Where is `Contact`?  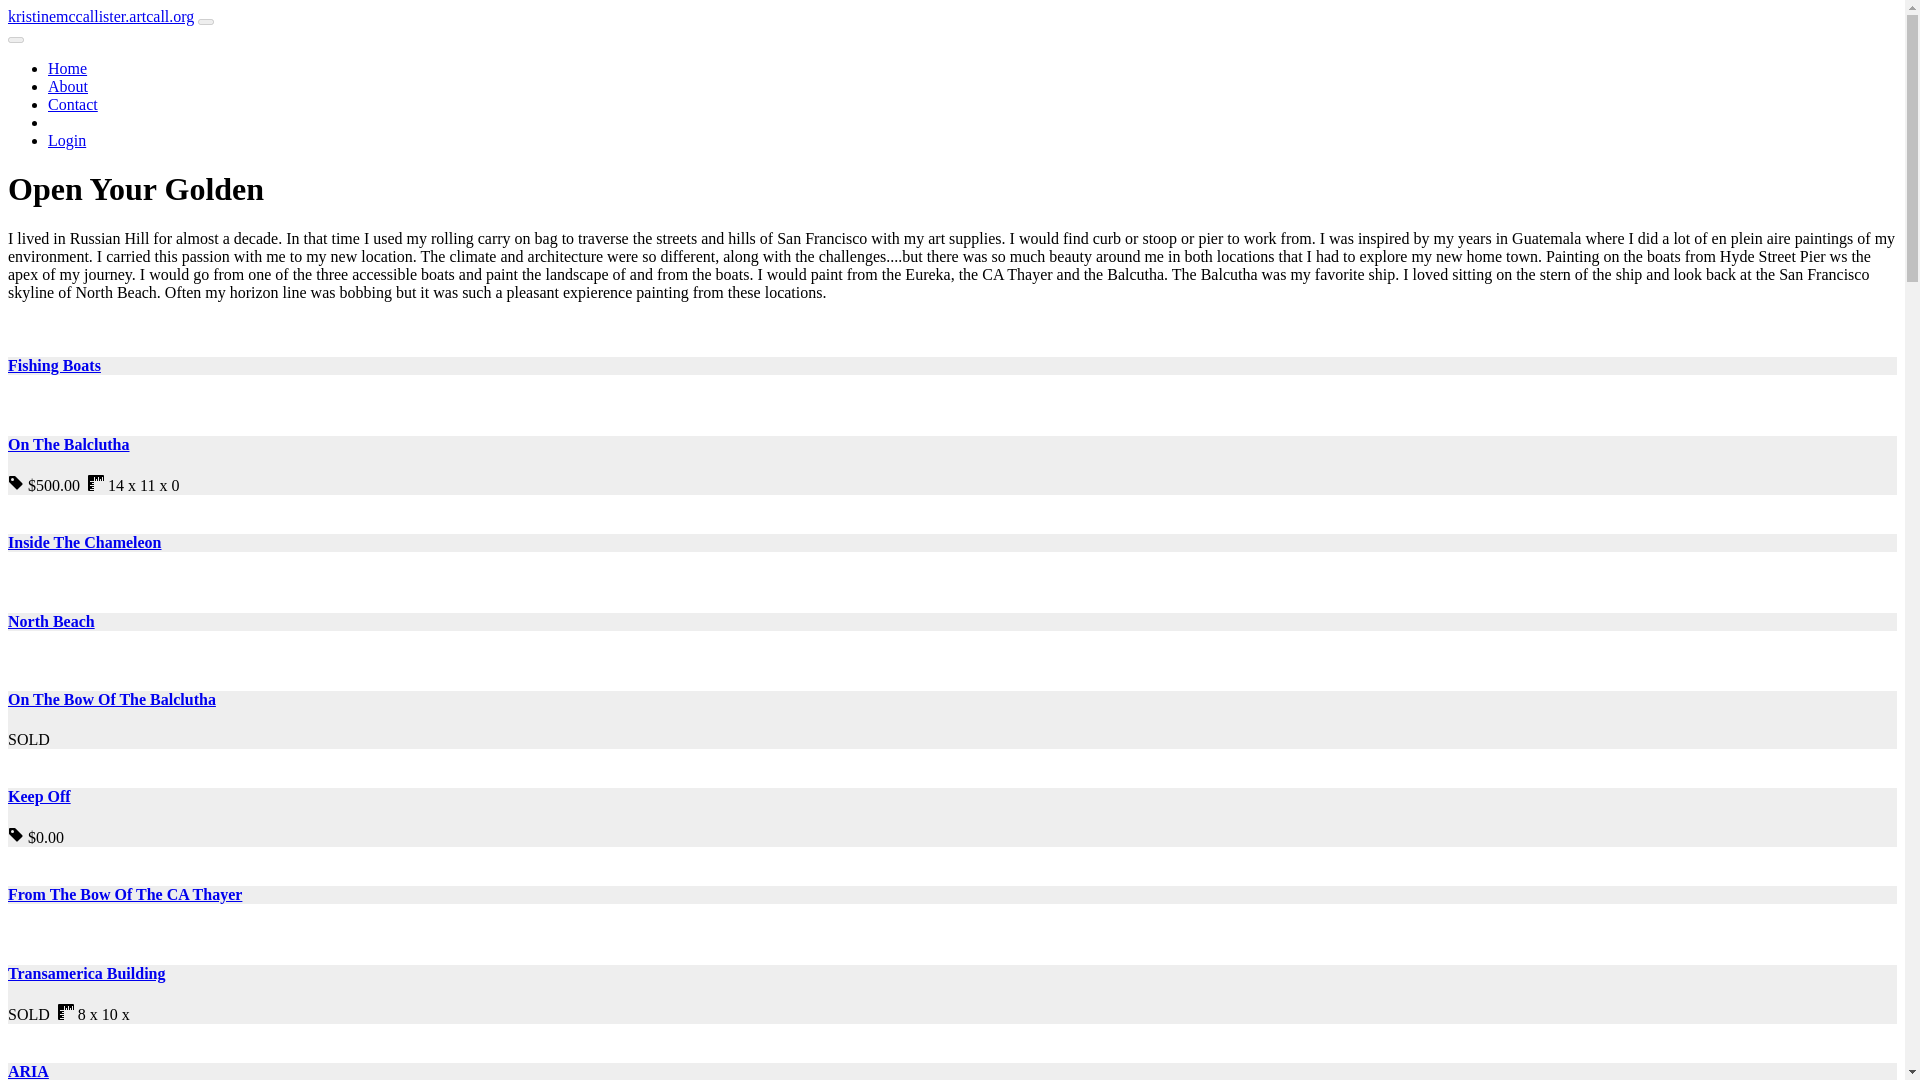 Contact is located at coordinates (72, 104).